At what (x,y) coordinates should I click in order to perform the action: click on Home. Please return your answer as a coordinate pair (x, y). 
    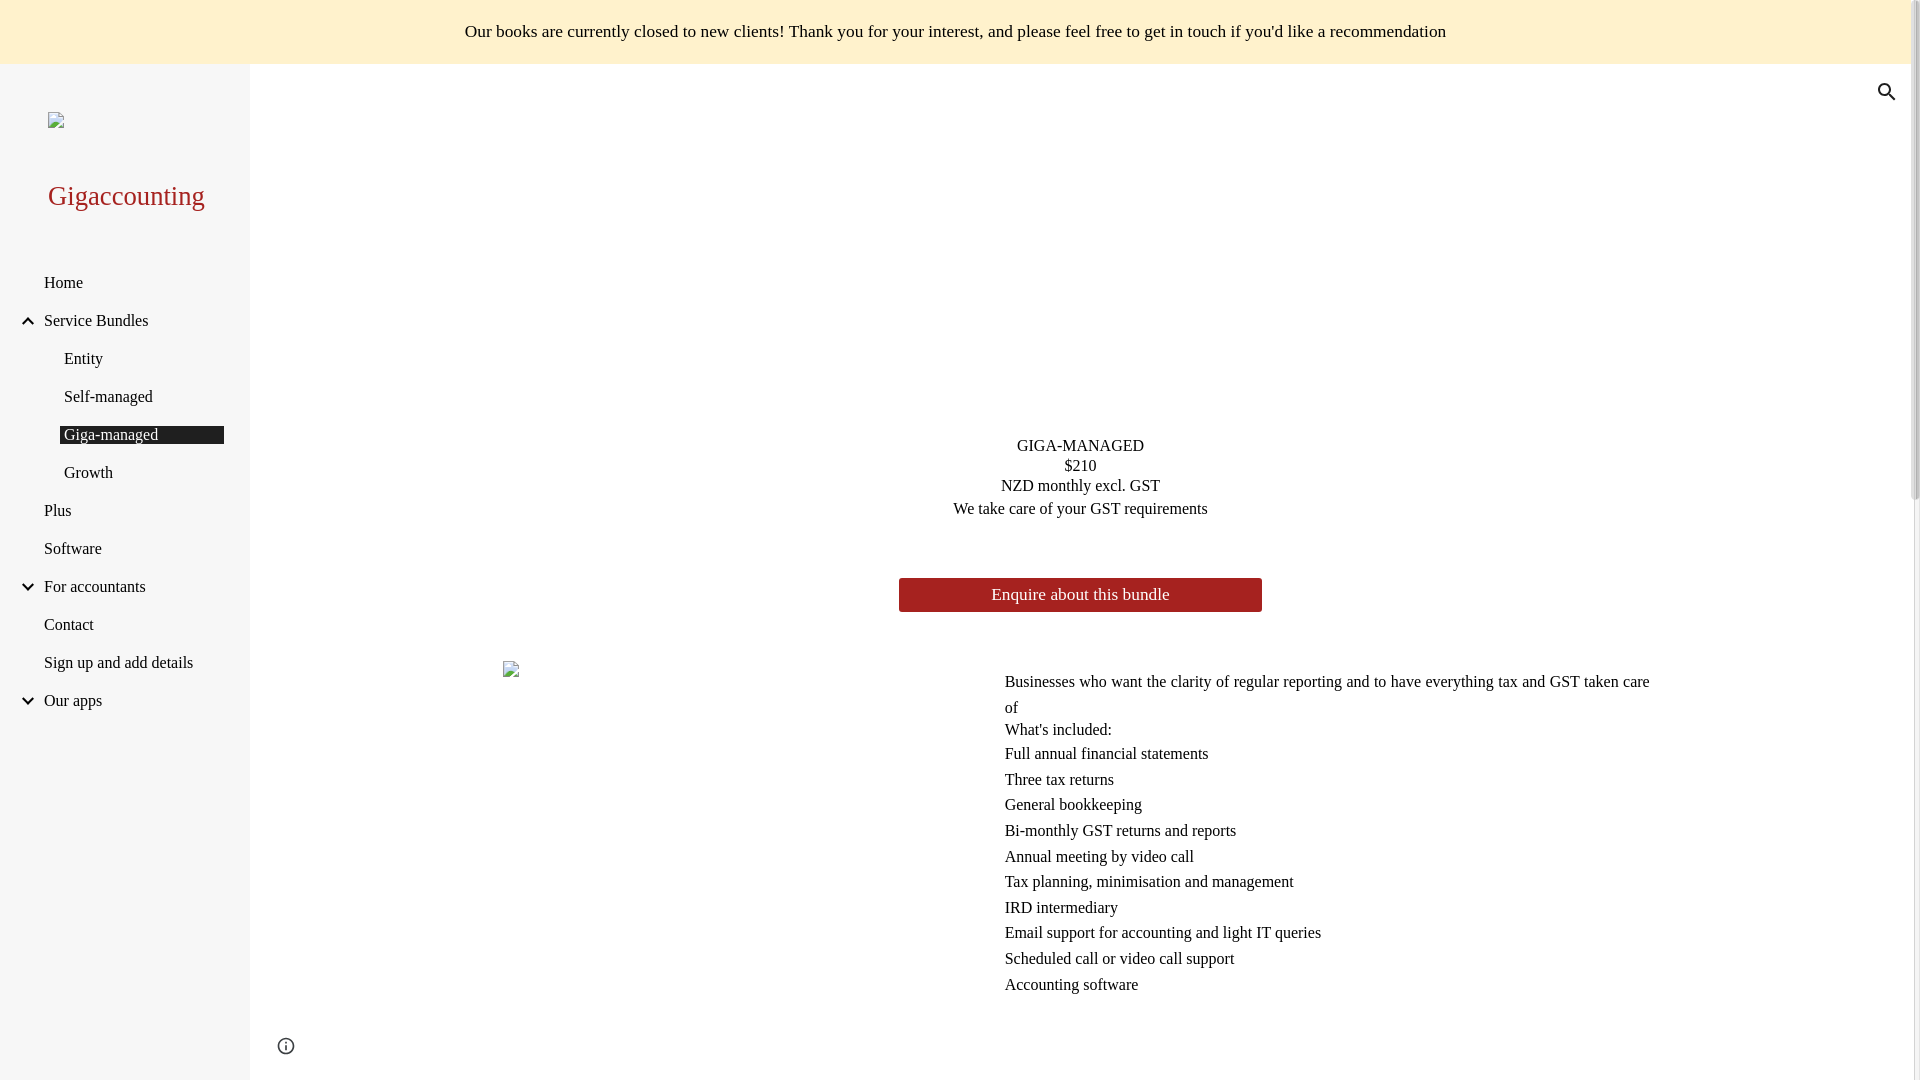
    Looking at the image, I should click on (131, 282).